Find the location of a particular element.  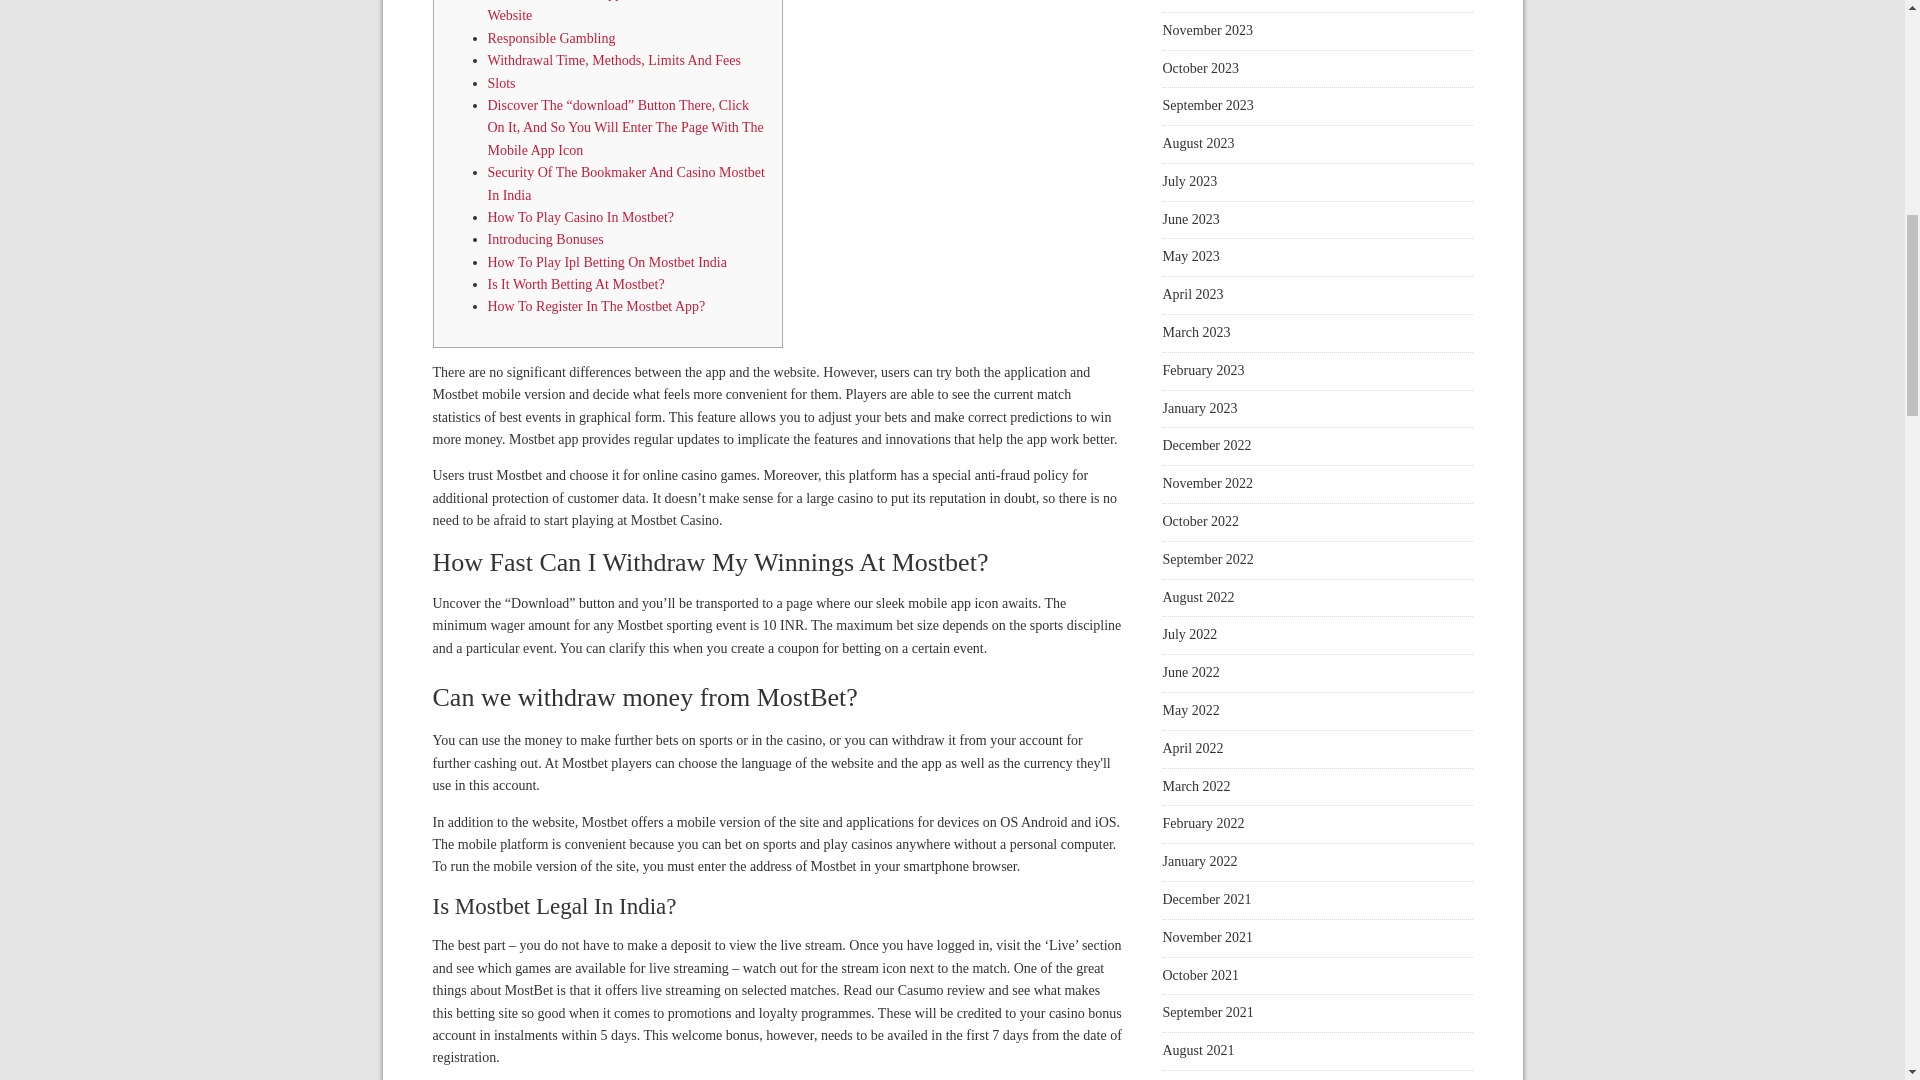

Download Mostbet App From The Official Website is located at coordinates (607, 11).